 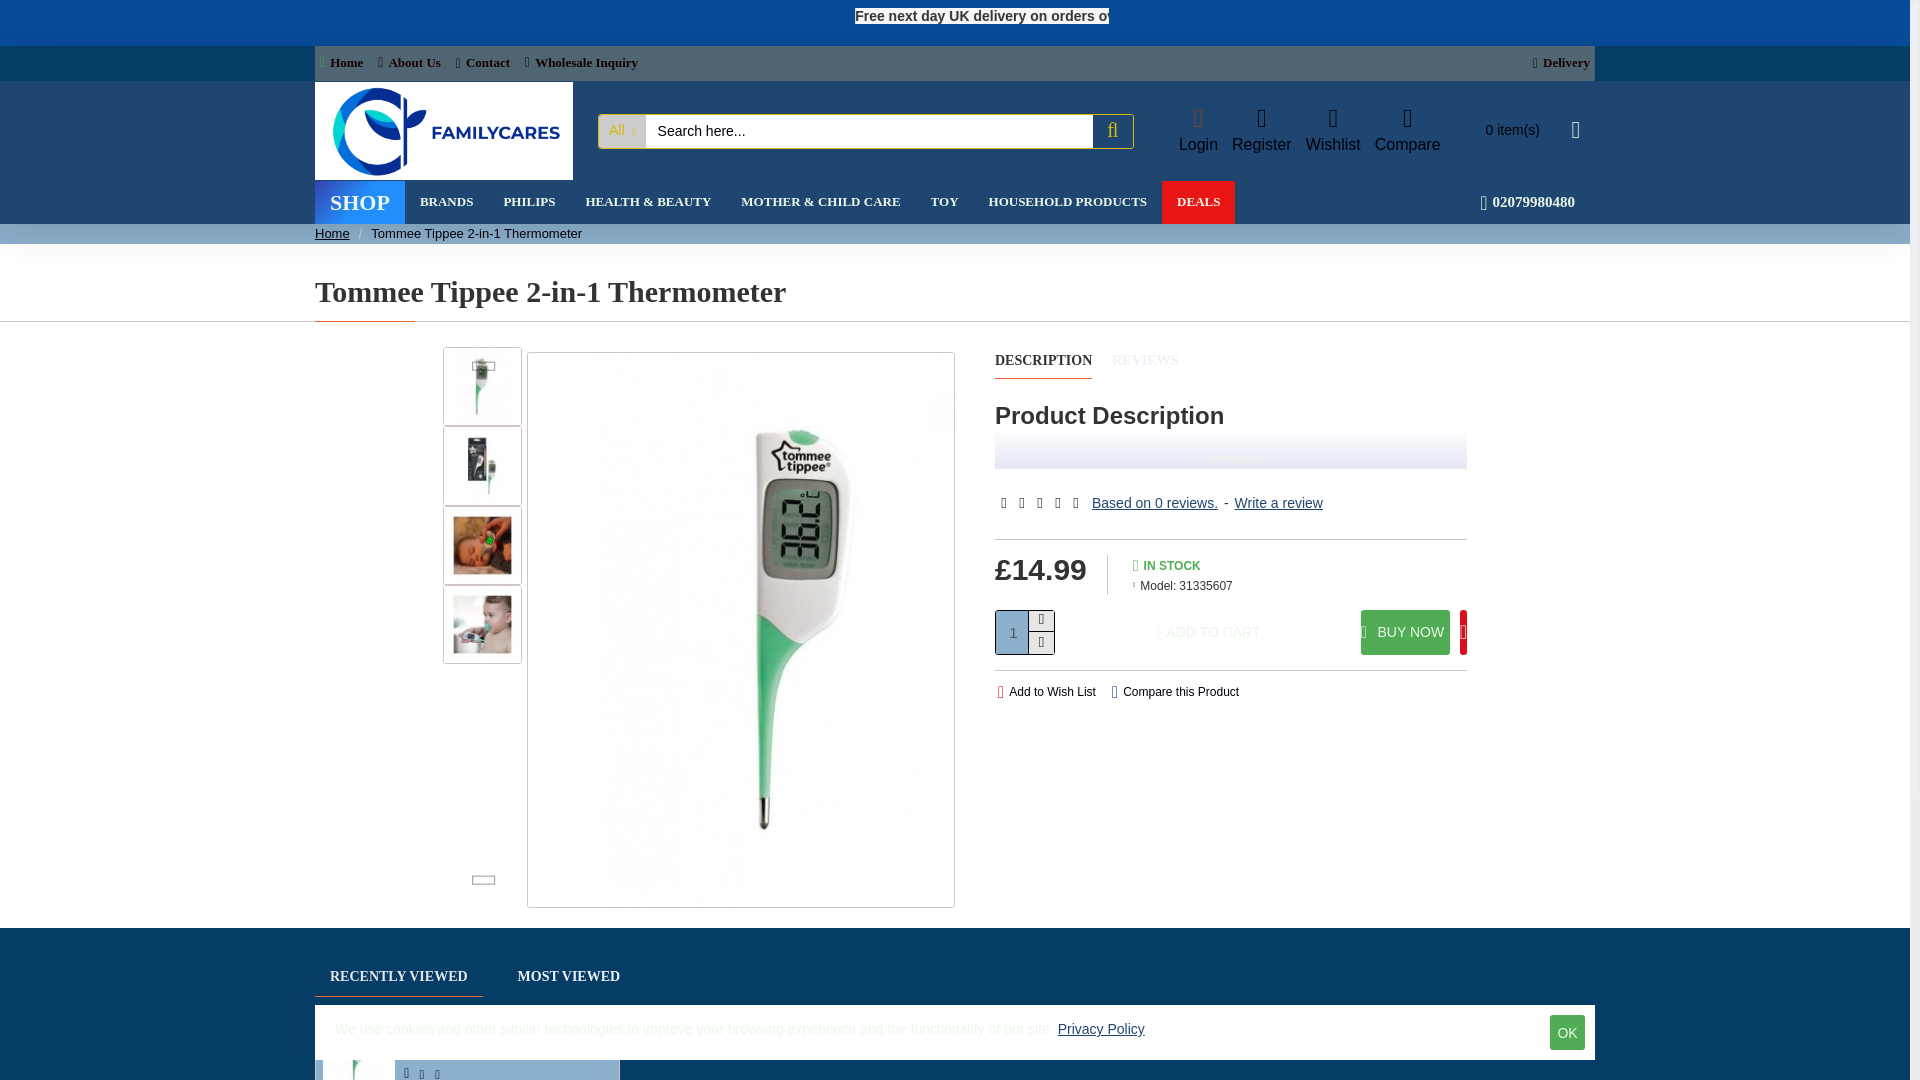 I want to click on Contact, so click(x=482, y=64).